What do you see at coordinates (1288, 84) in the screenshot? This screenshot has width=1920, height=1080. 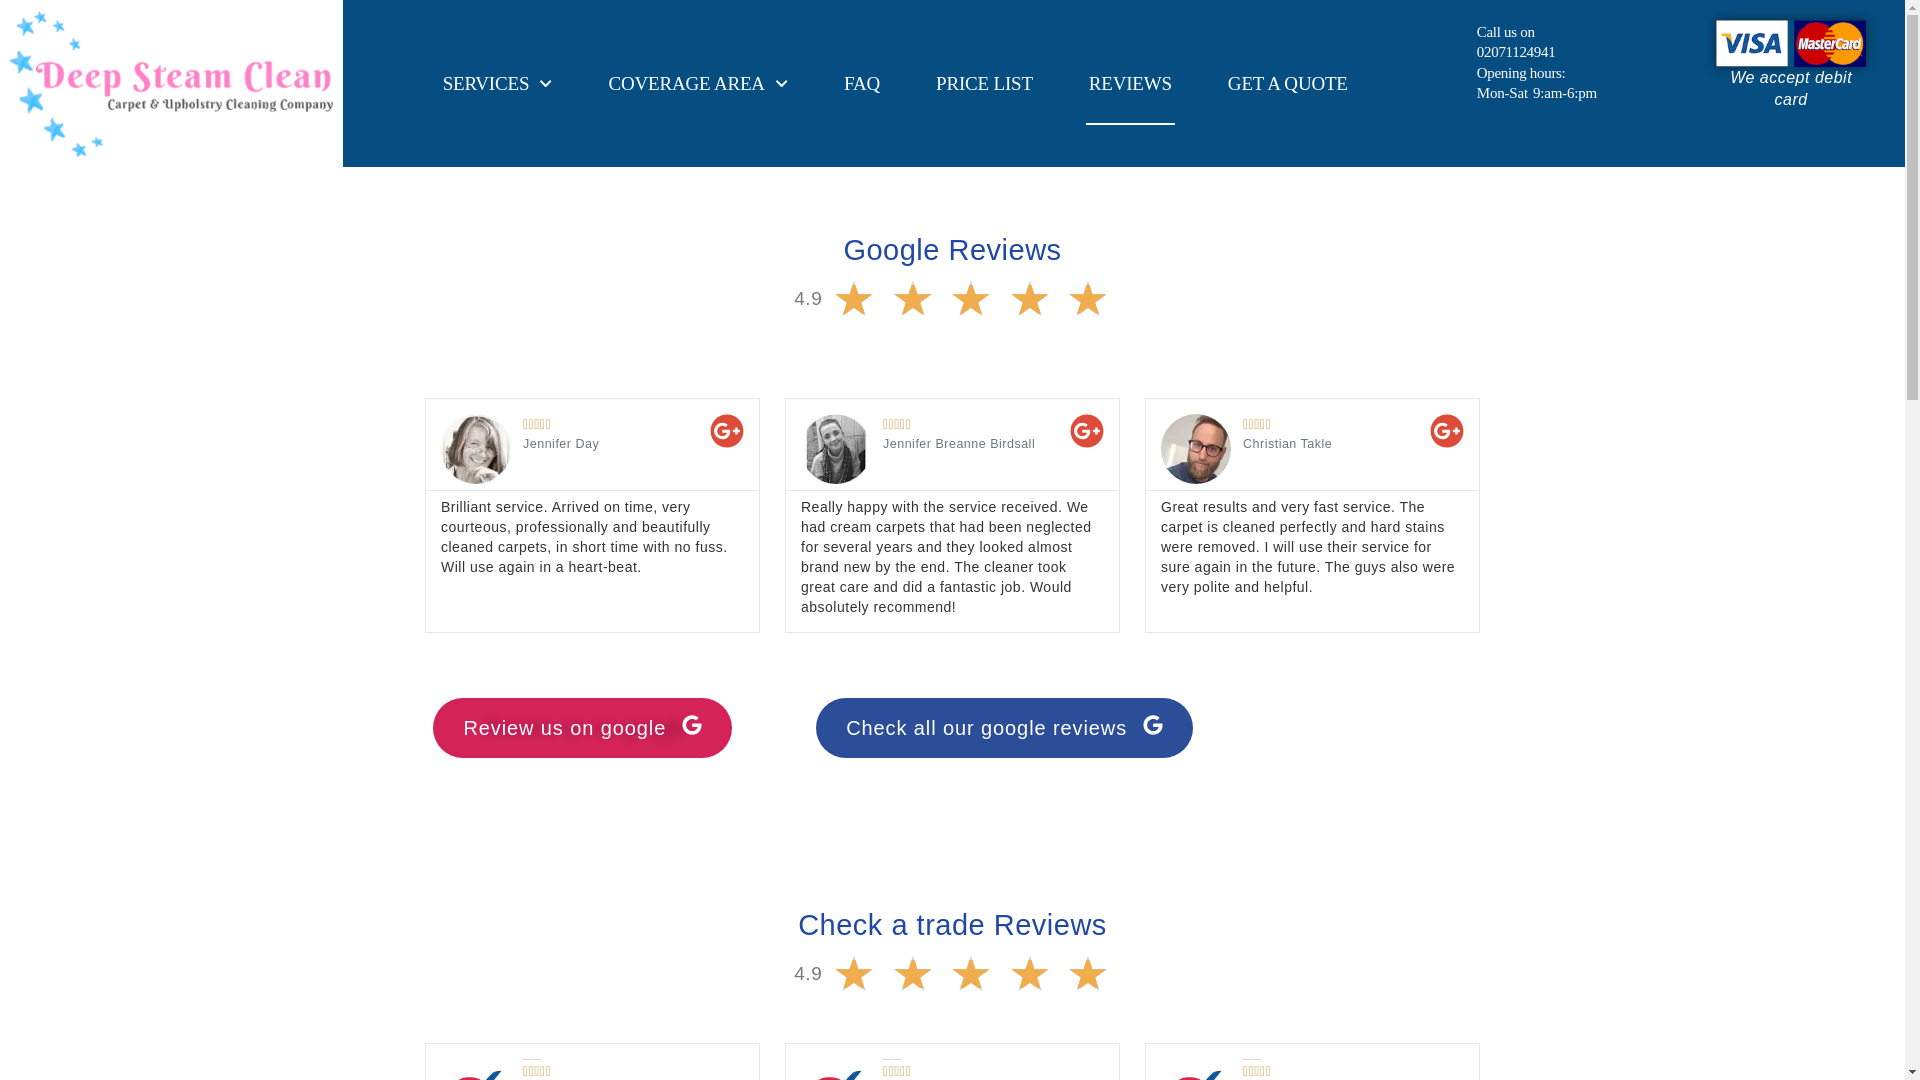 I see `GET A QUOTE` at bounding box center [1288, 84].